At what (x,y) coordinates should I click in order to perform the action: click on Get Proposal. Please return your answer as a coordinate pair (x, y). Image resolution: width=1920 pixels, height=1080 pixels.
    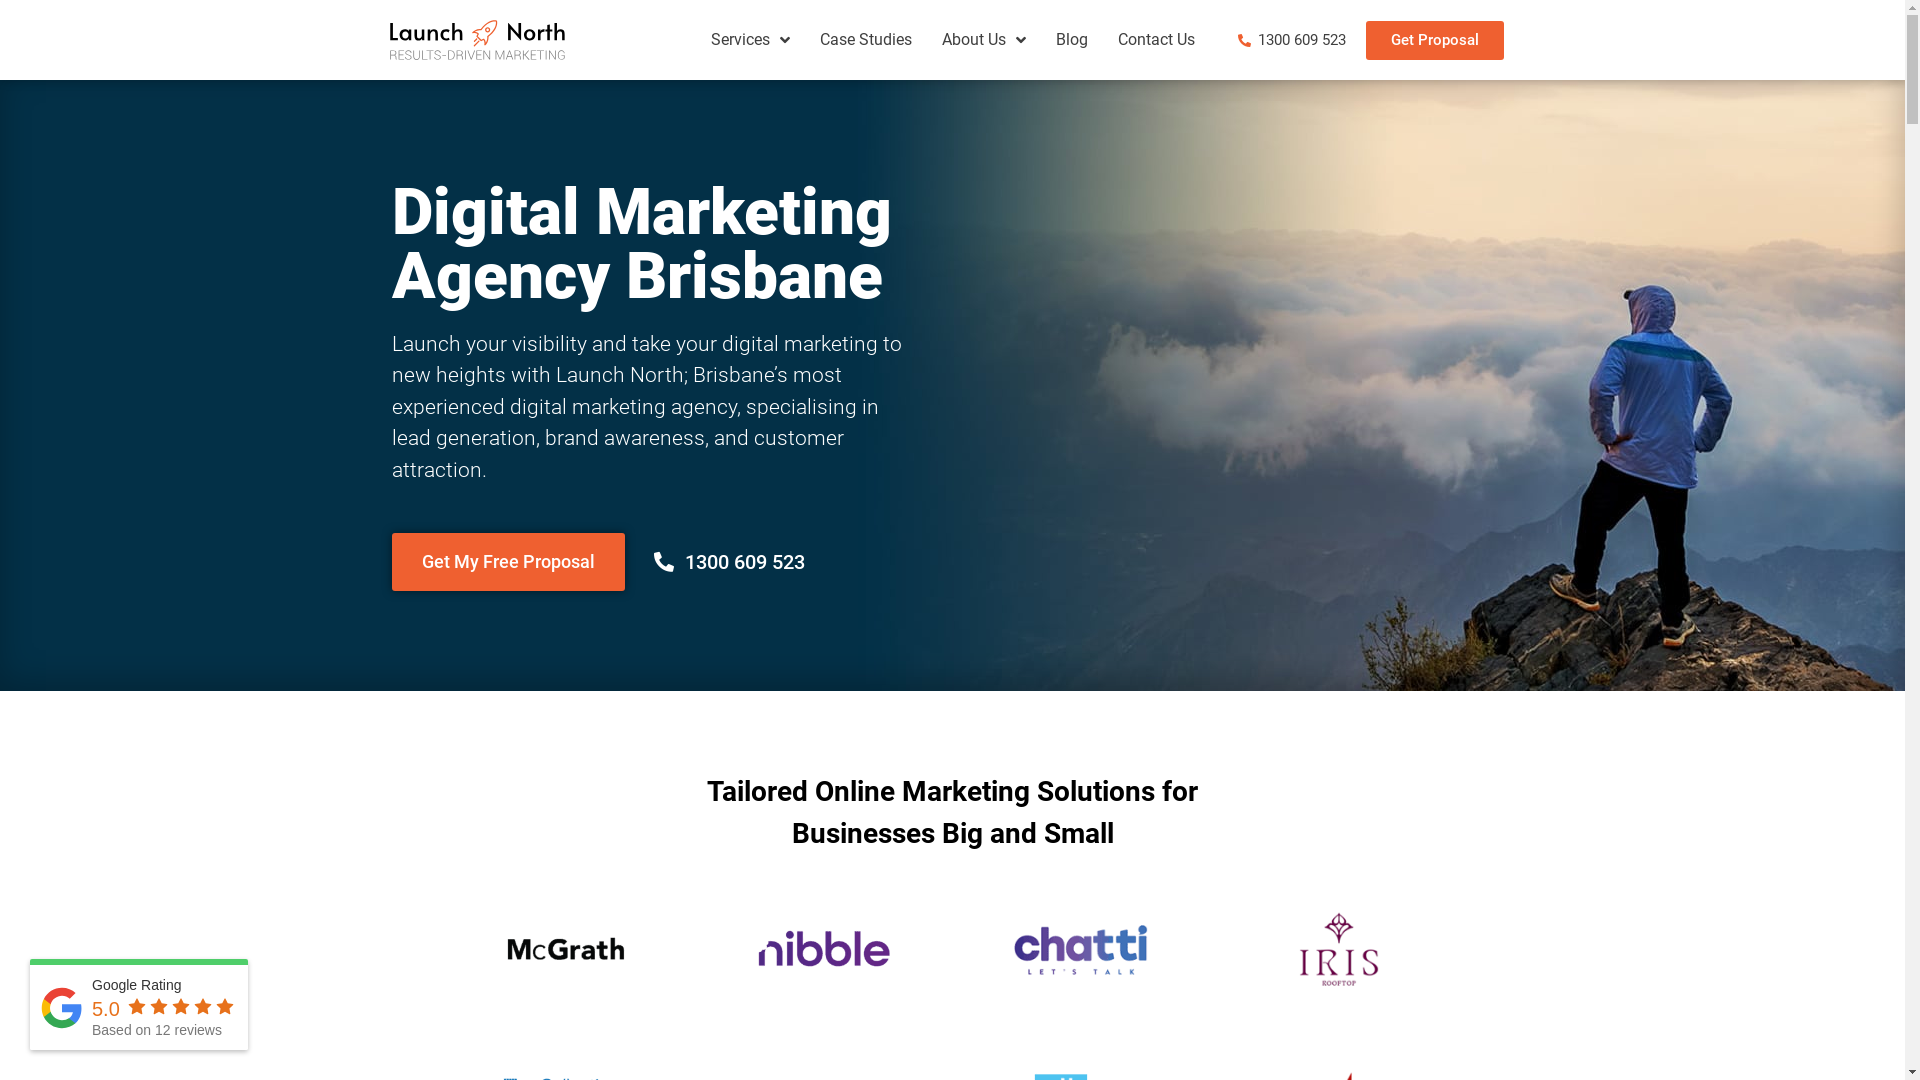
    Looking at the image, I should click on (1435, 40).